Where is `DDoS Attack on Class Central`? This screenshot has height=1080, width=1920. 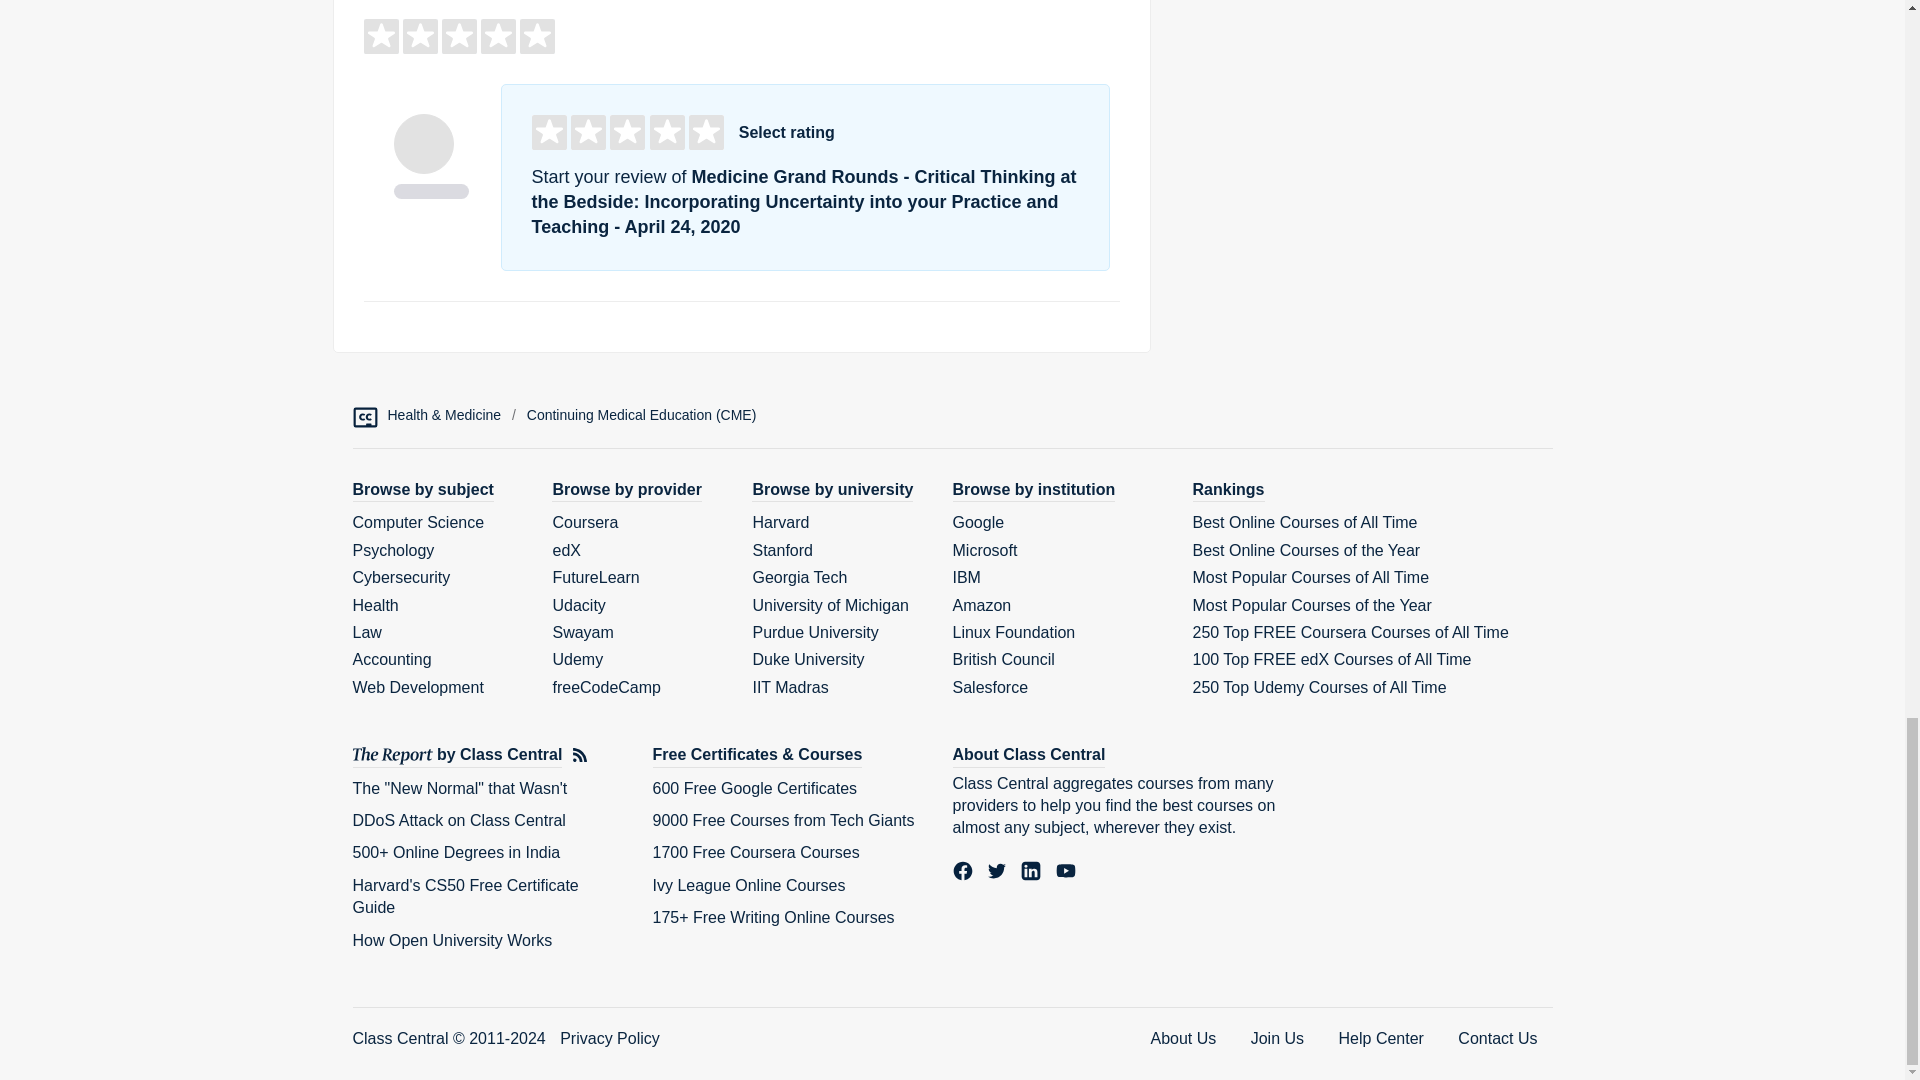 DDoS Attack on Class Central is located at coordinates (458, 820).